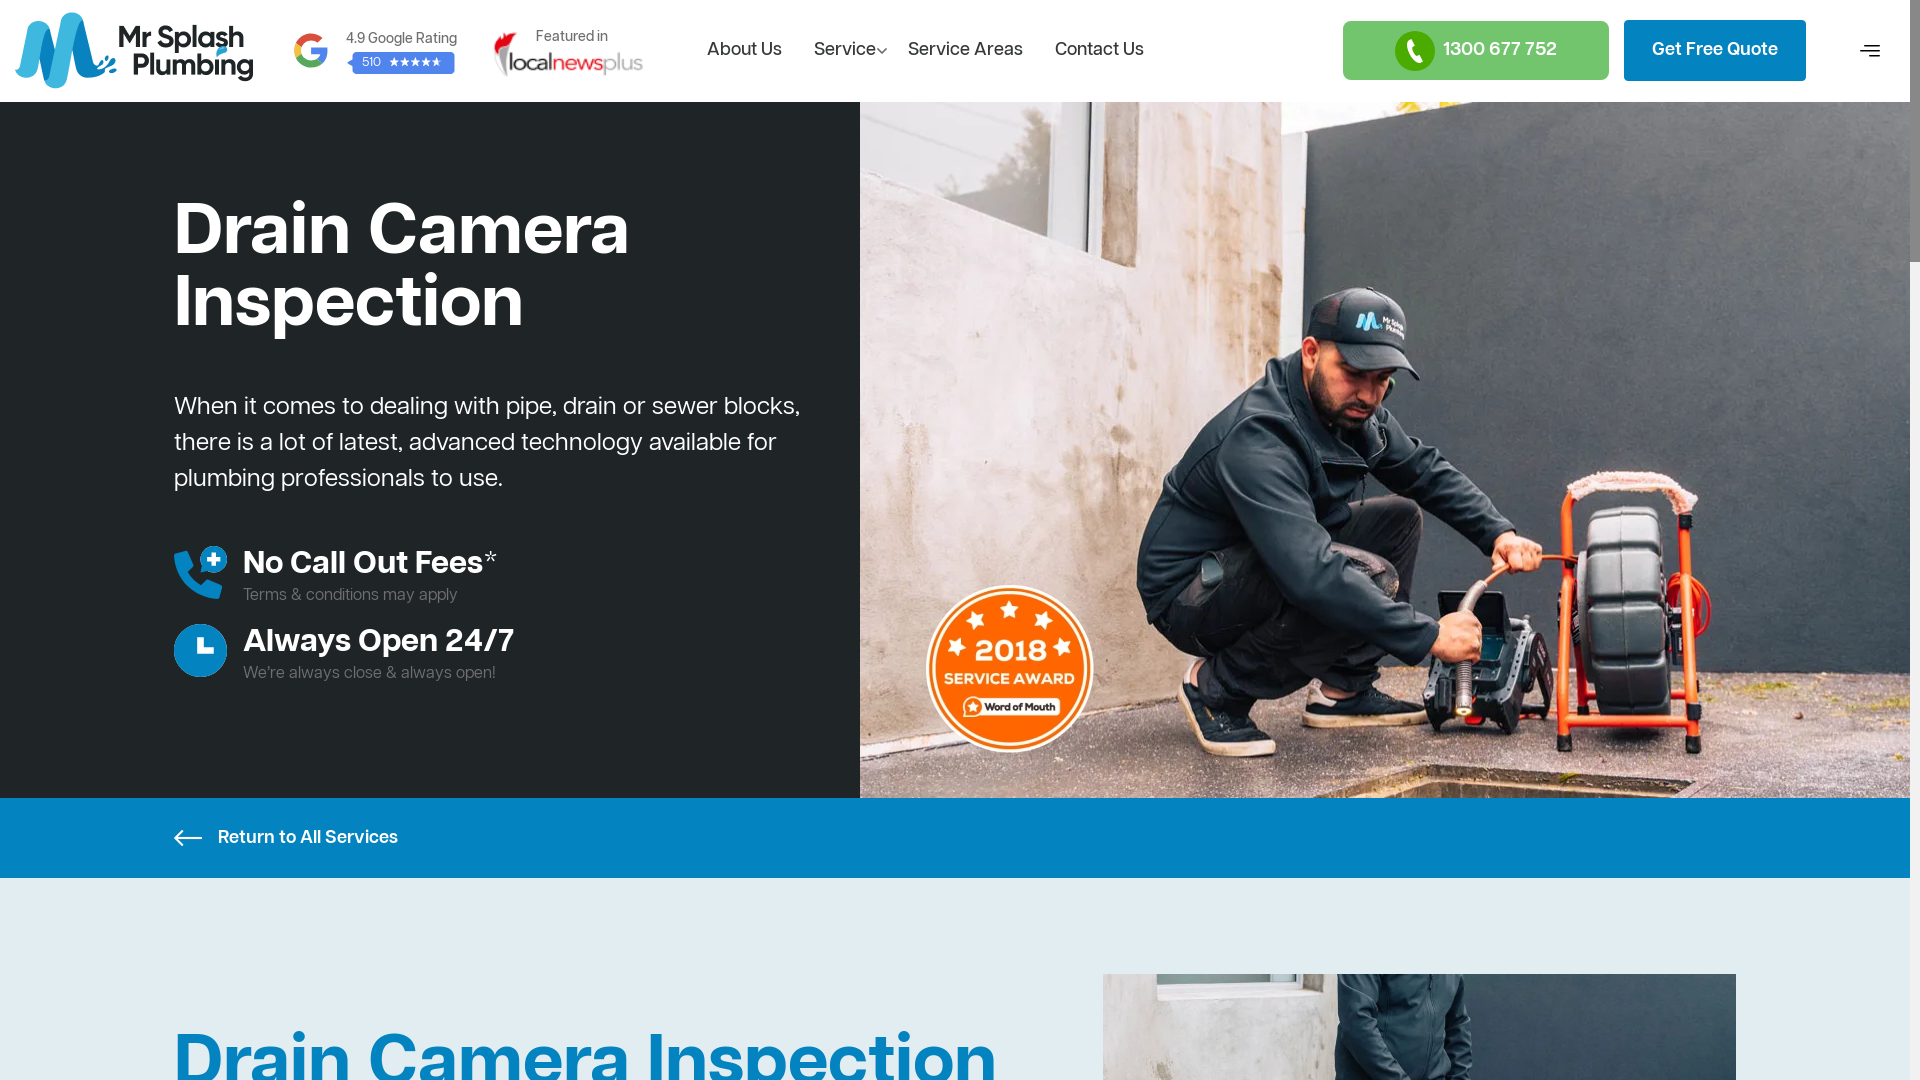  Describe the element at coordinates (744, 51) in the screenshot. I see `About Us` at that location.